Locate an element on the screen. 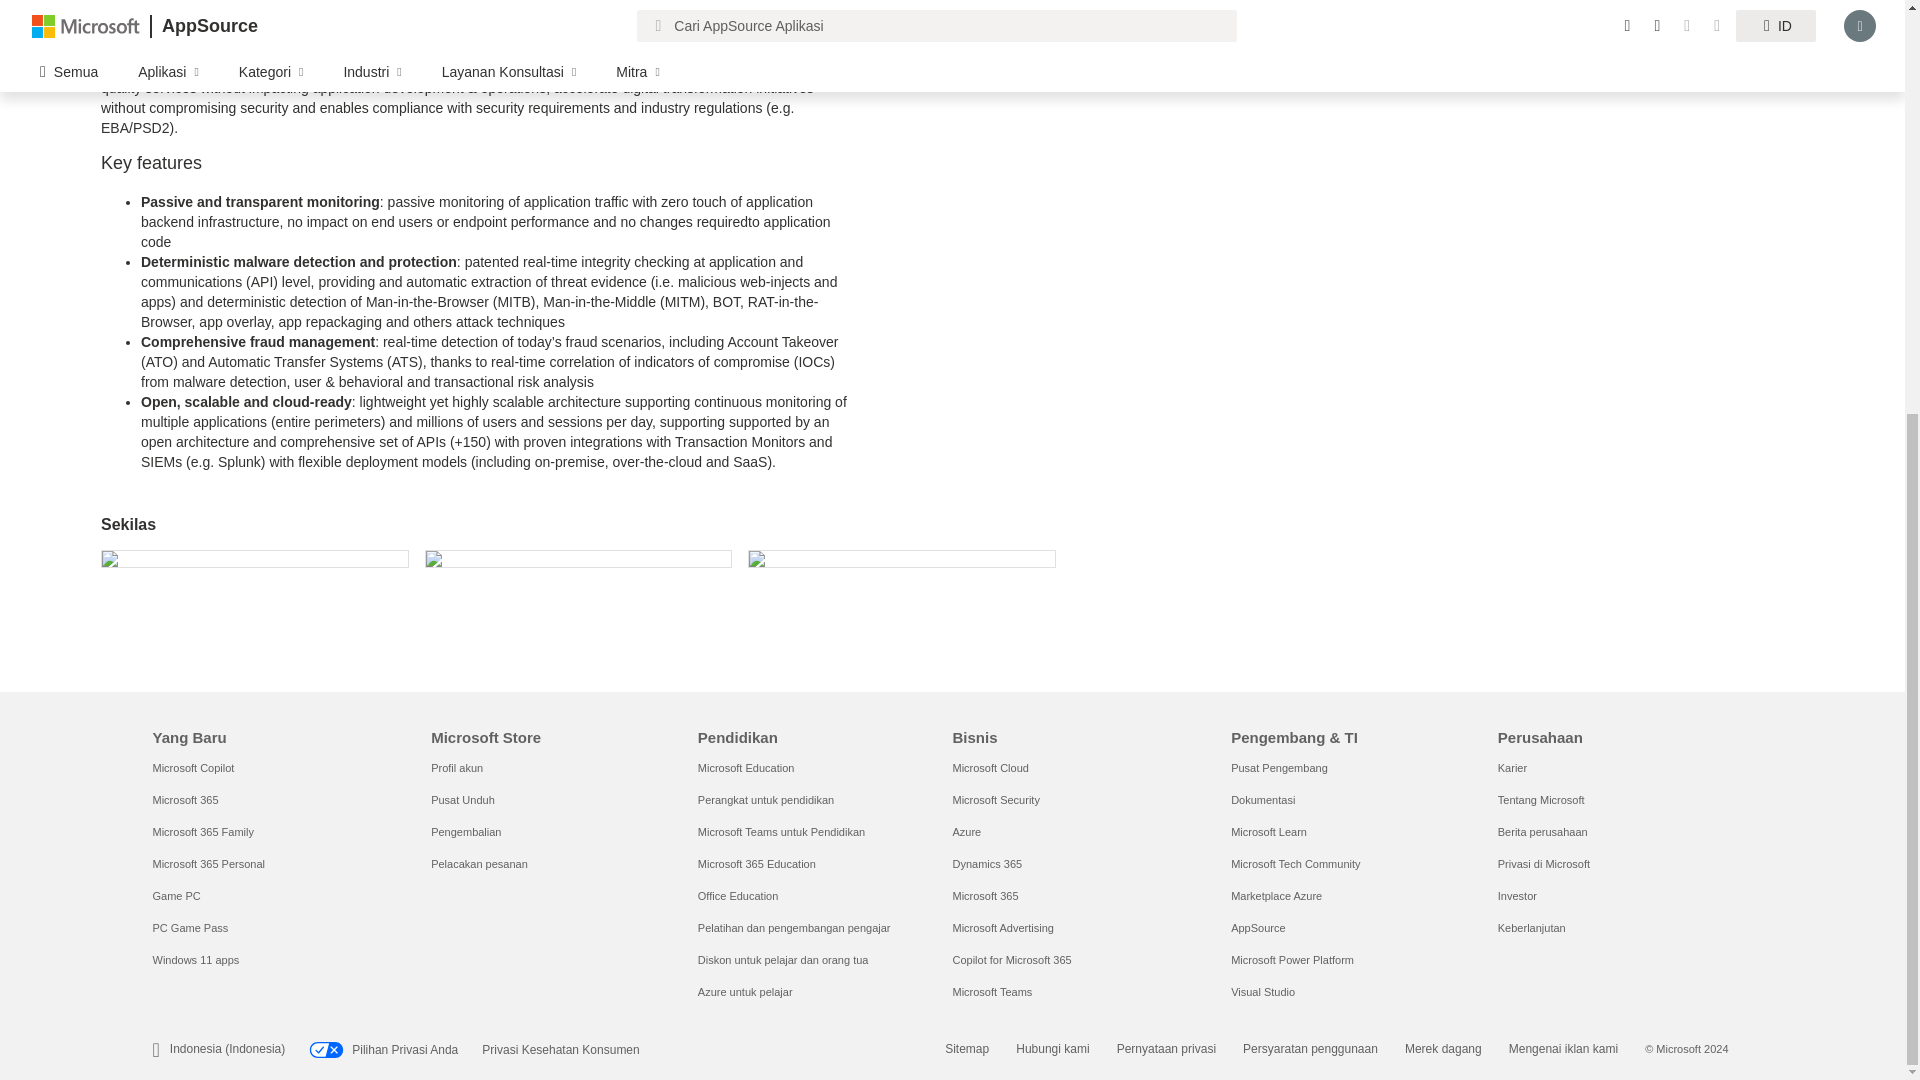 Image resolution: width=1920 pixels, height=1080 pixels. PC Game Pass is located at coordinates (190, 928).